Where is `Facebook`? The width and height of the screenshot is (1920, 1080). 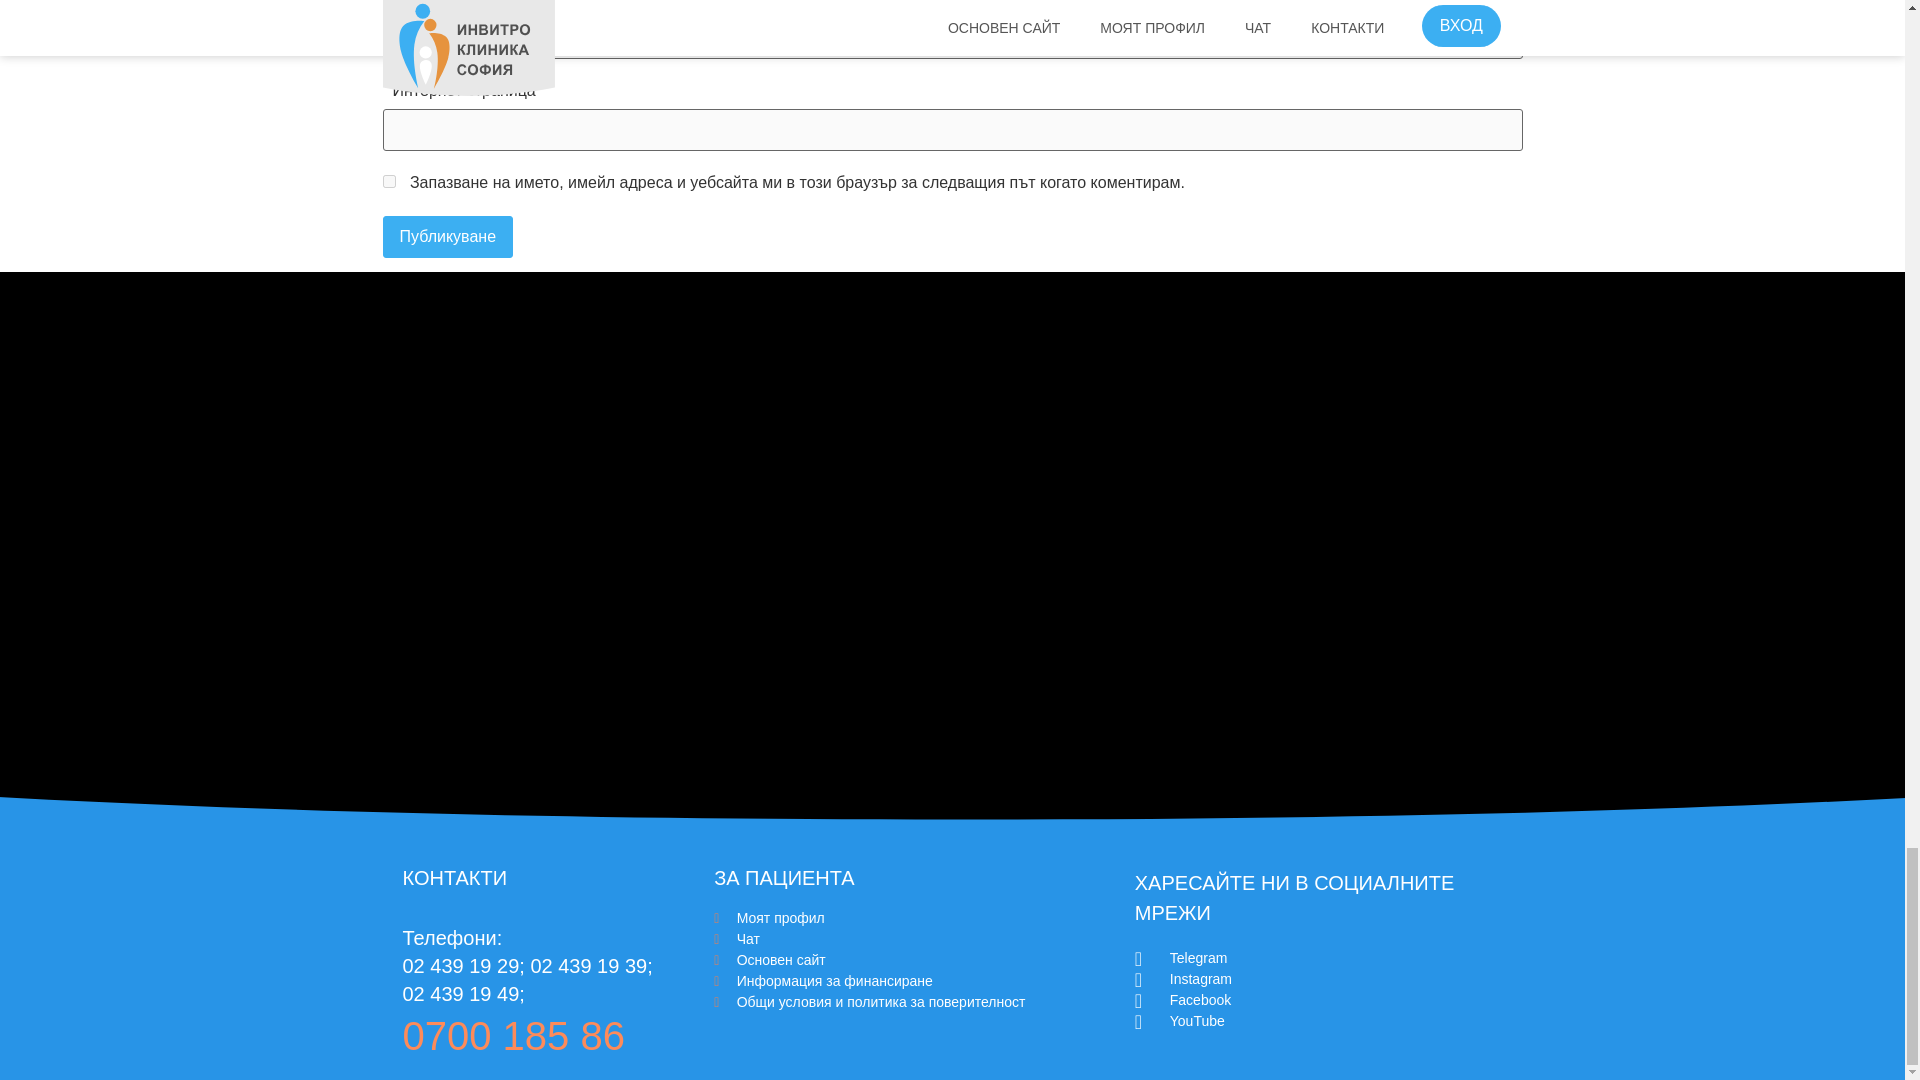 Facebook is located at coordinates (1328, 1000).